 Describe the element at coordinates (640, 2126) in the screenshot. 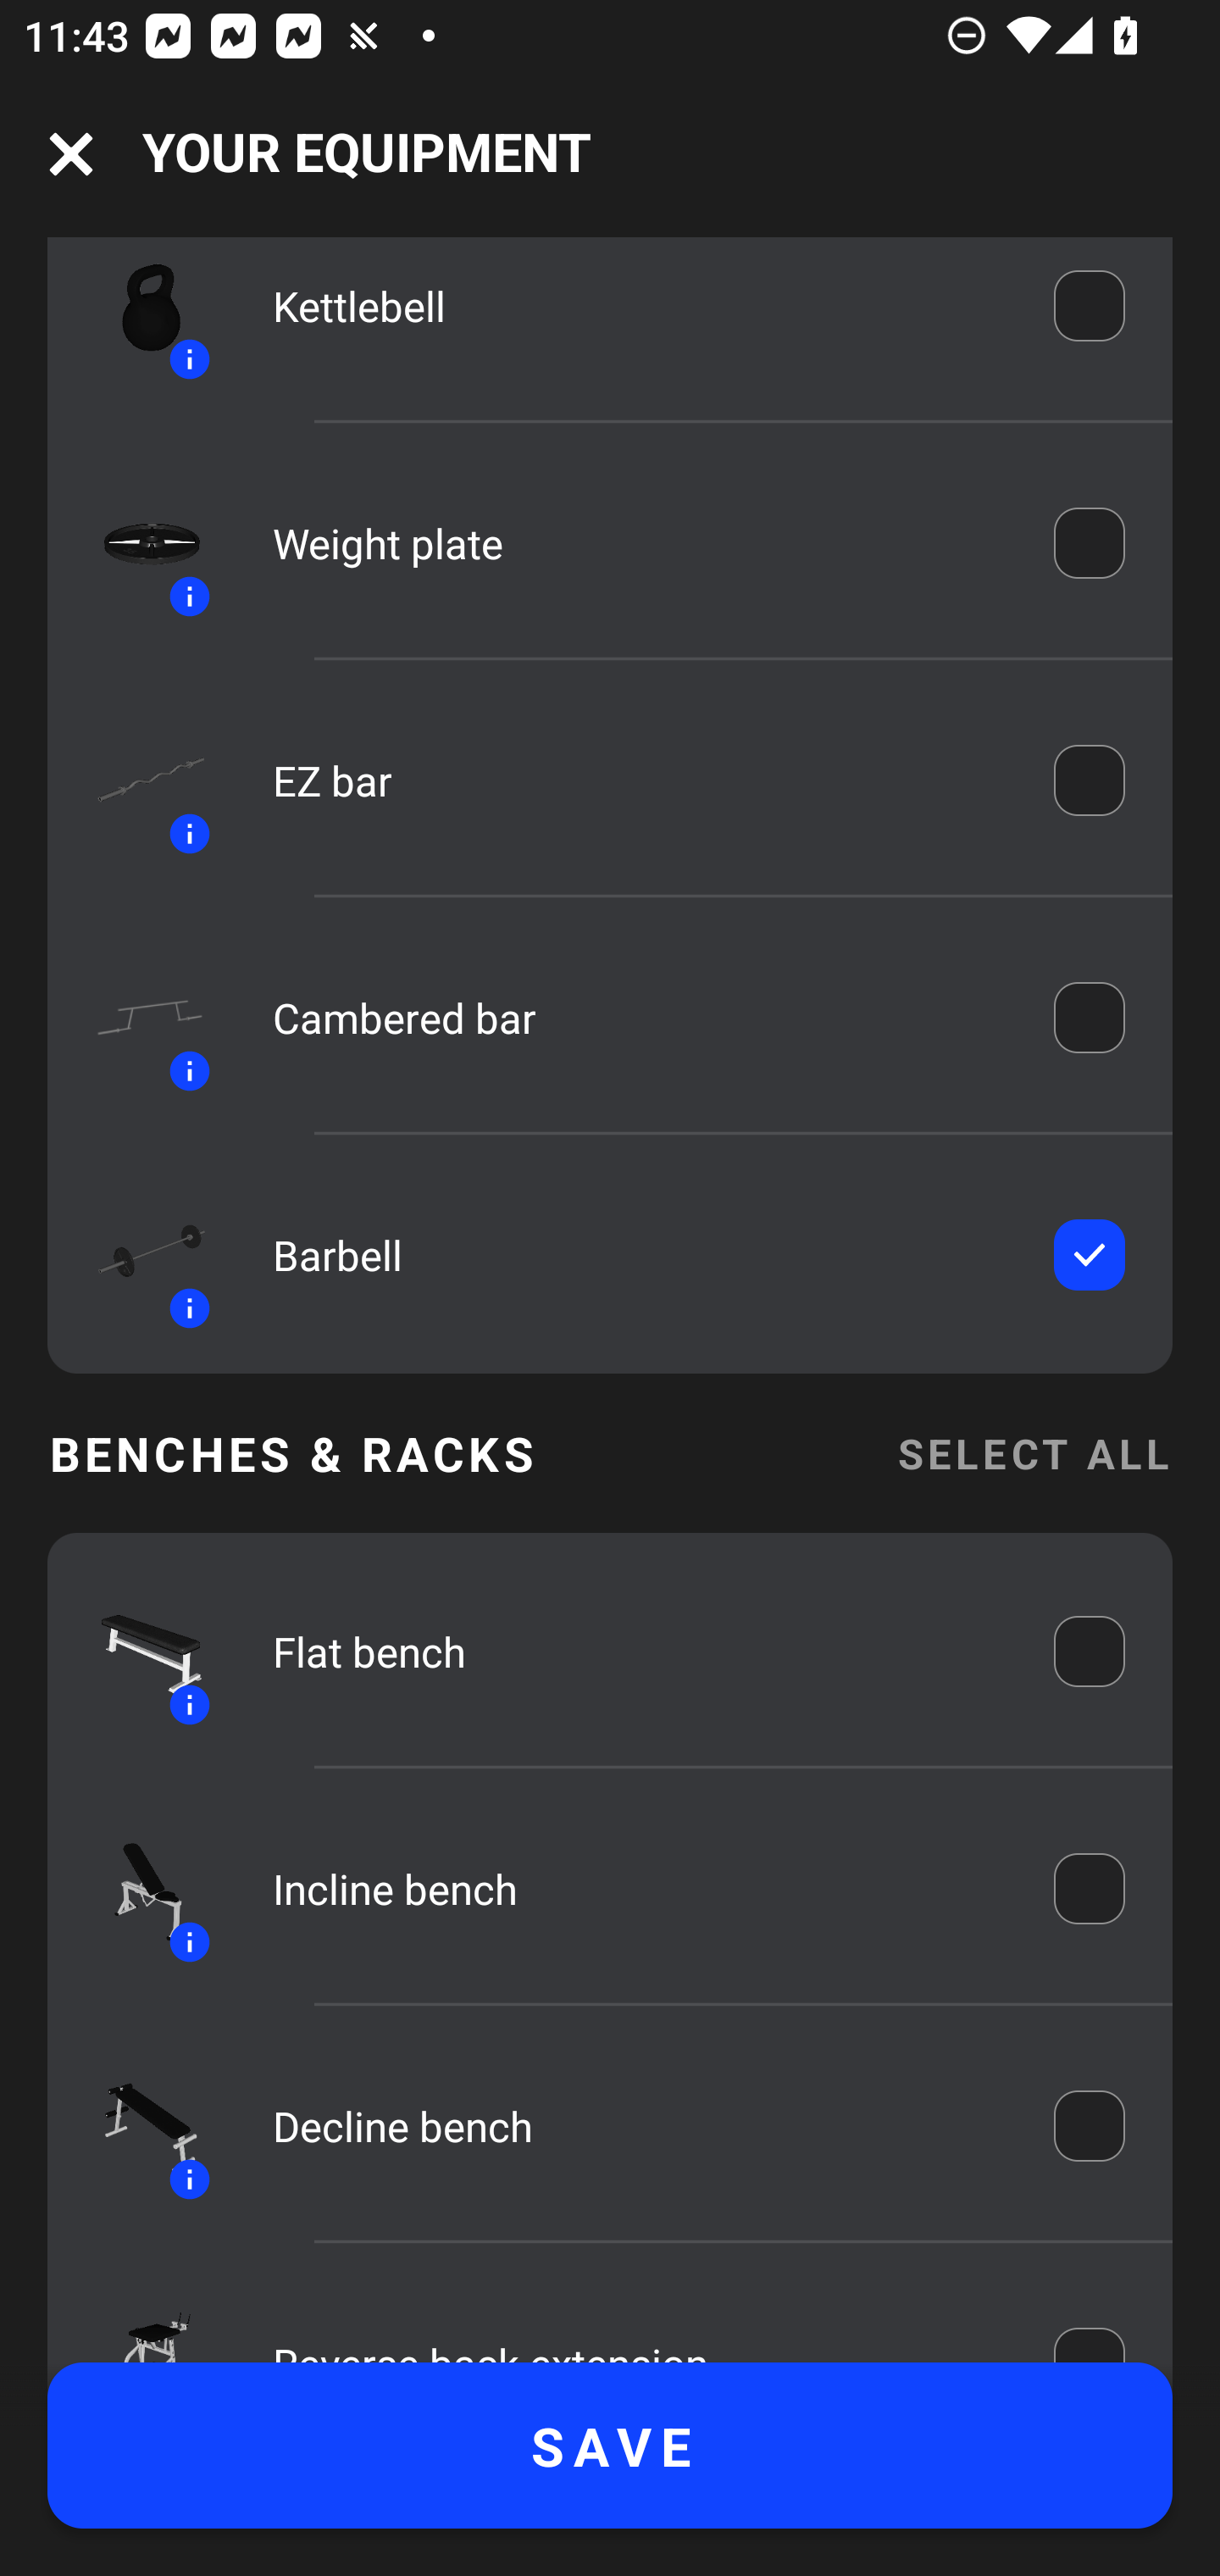

I see `Decline bench` at that location.